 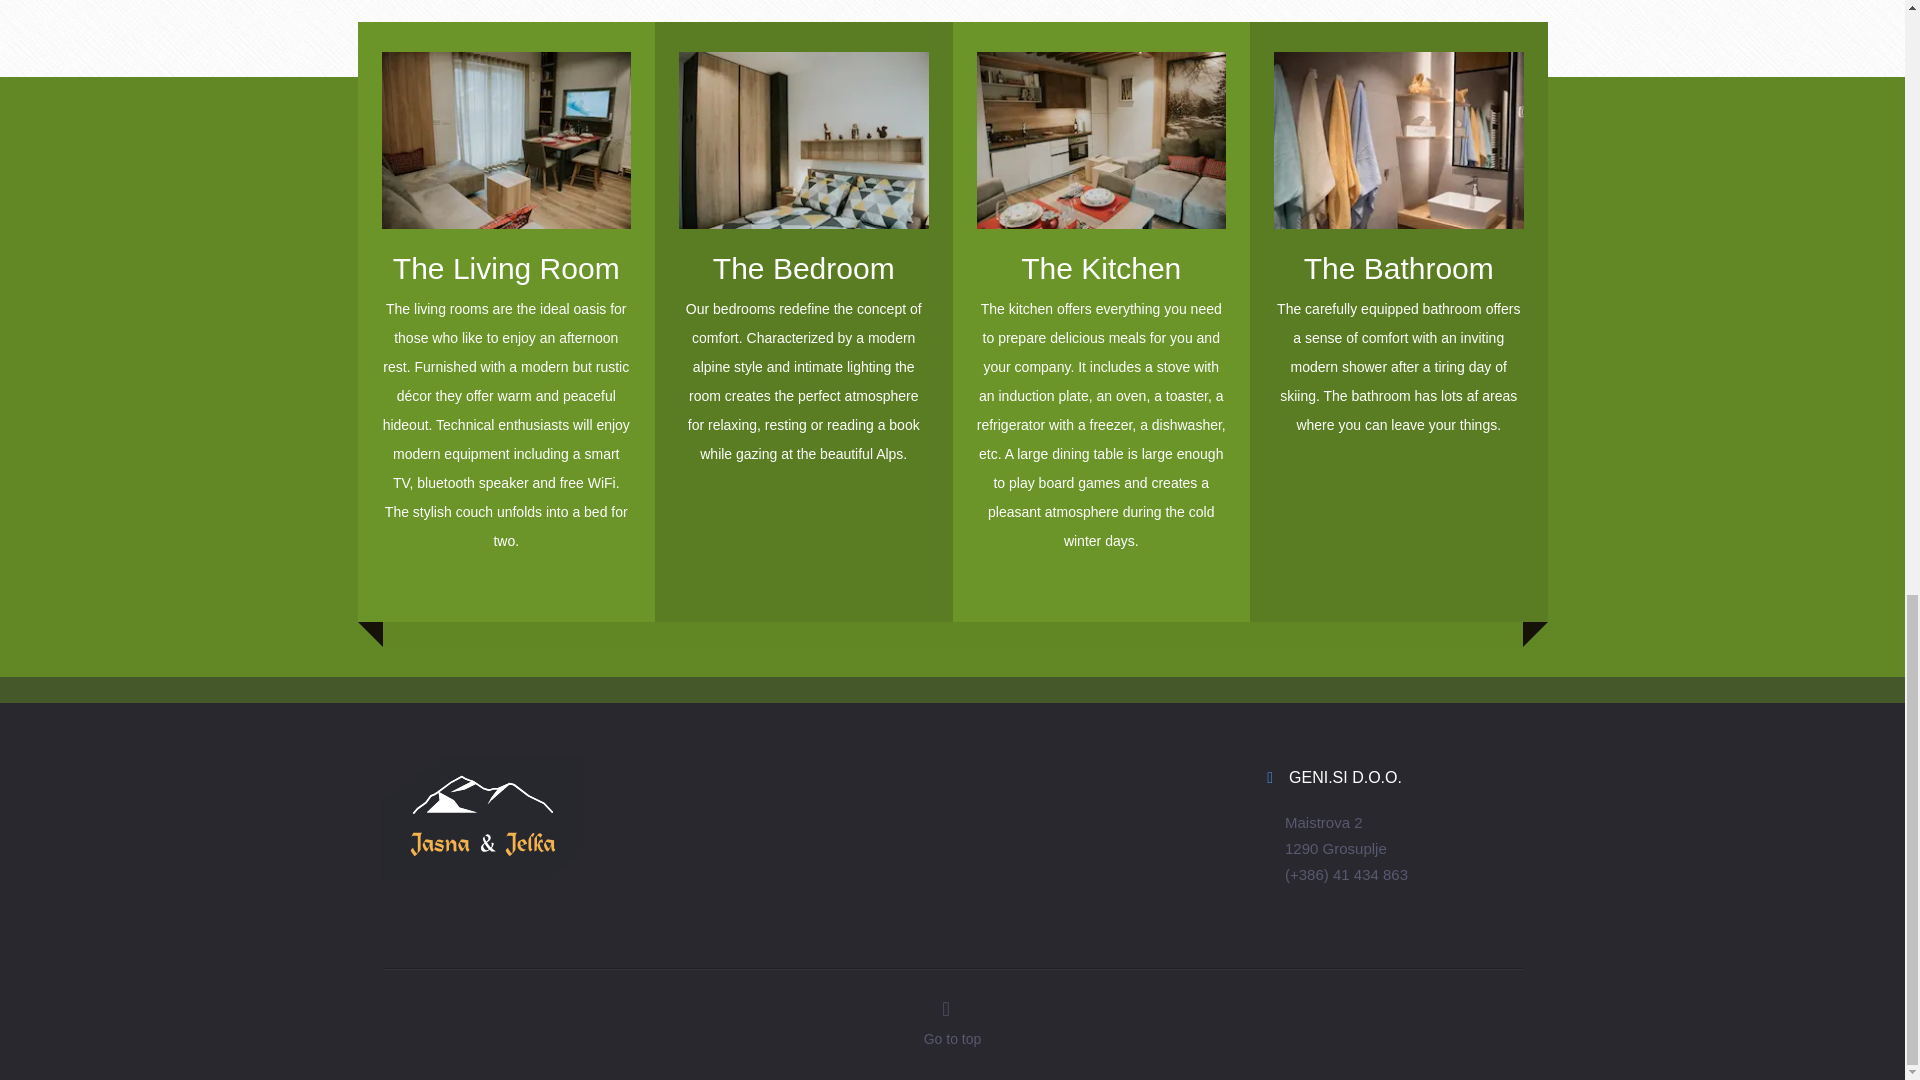 What do you see at coordinates (506, 306) in the screenshot?
I see `The Living Room` at bounding box center [506, 306].